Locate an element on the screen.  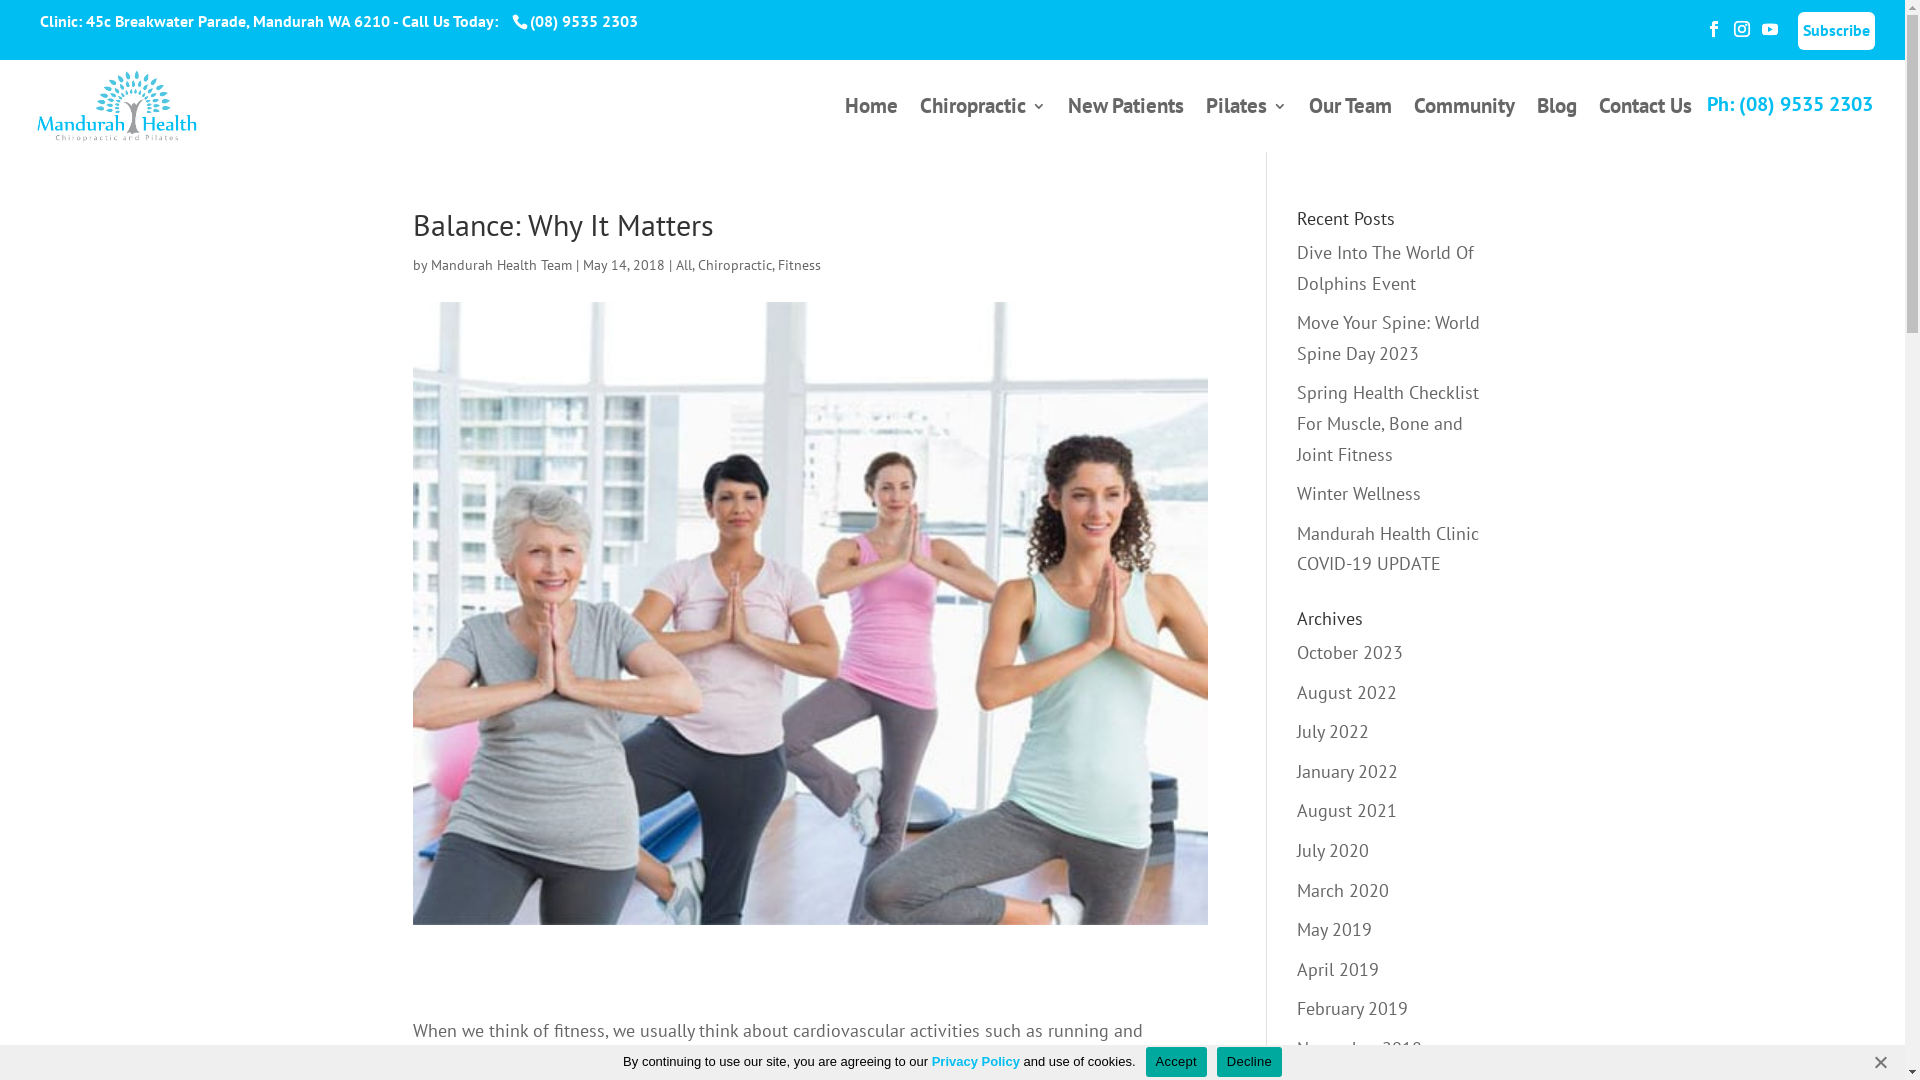
Mandurah Health Clinic COVID-19 UPDATE is located at coordinates (1388, 549).